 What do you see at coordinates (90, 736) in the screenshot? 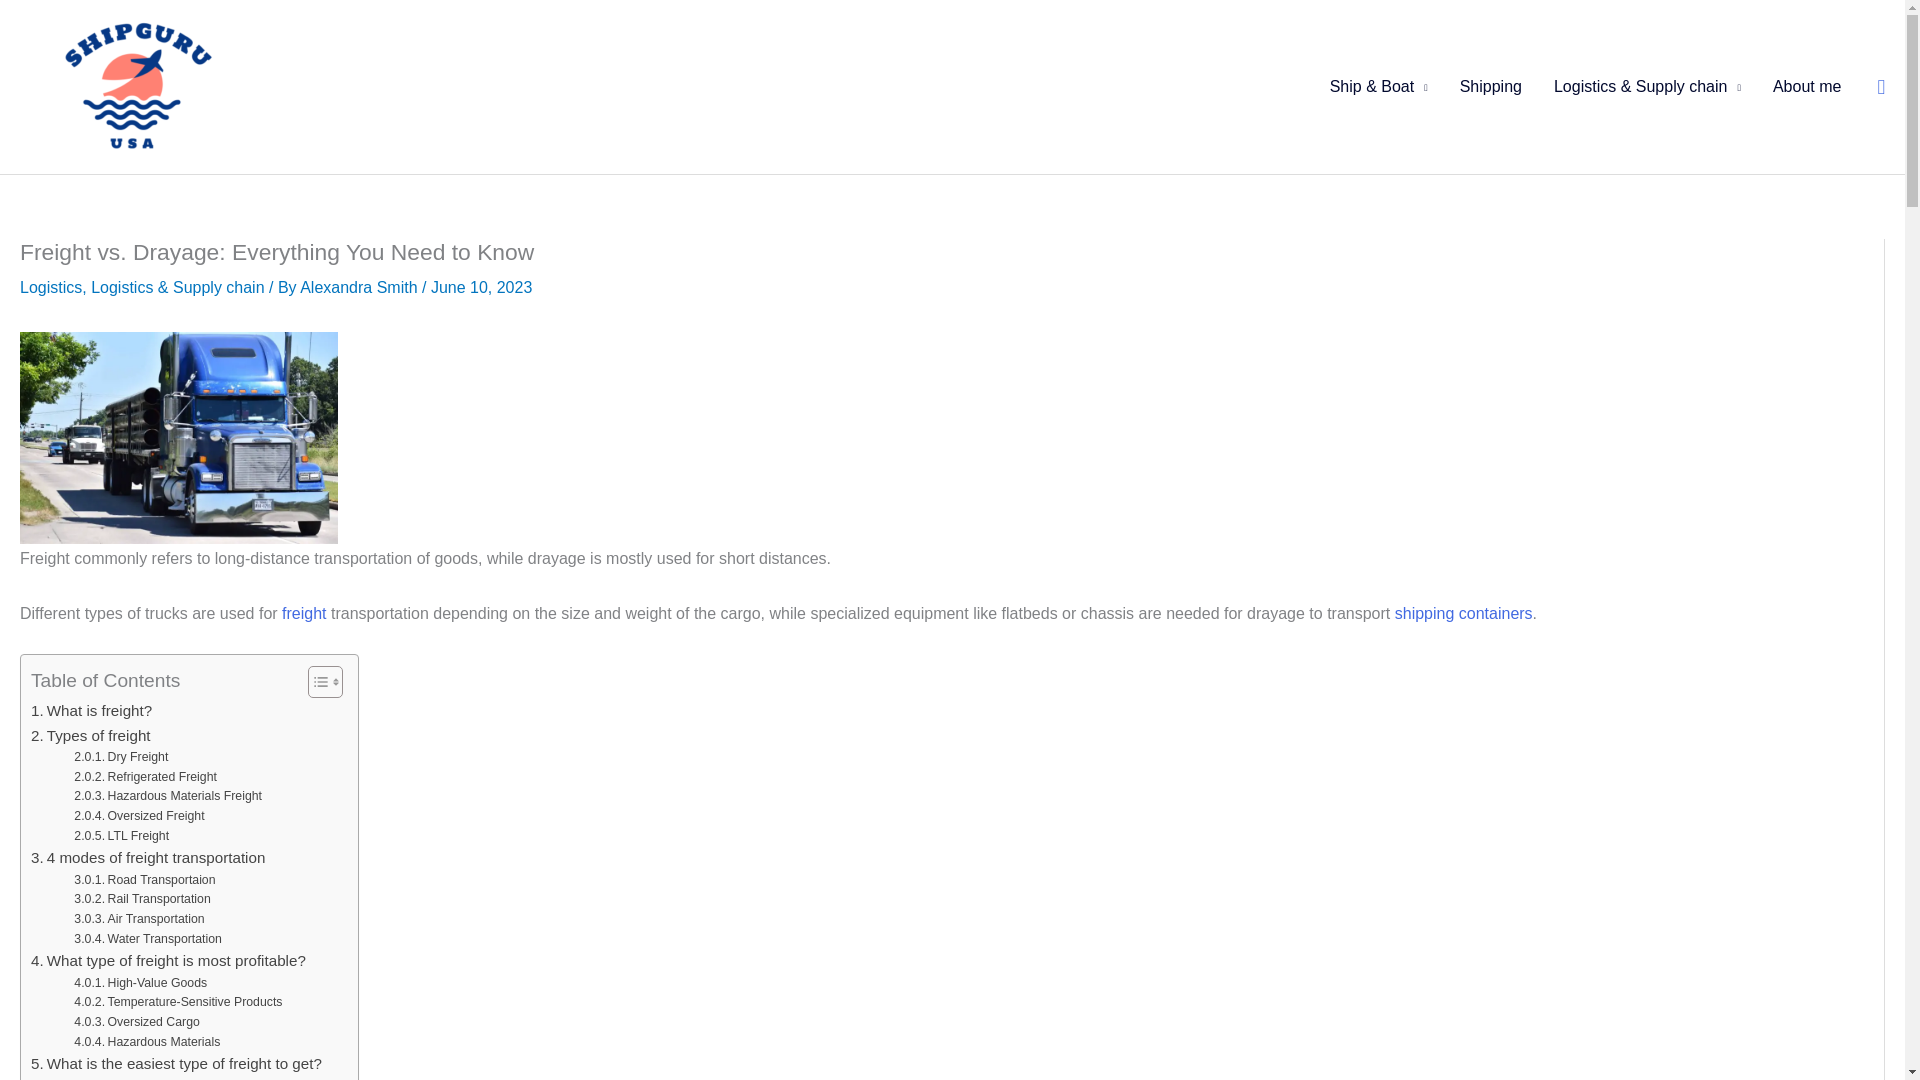
I see `Types of freight` at bounding box center [90, 736].